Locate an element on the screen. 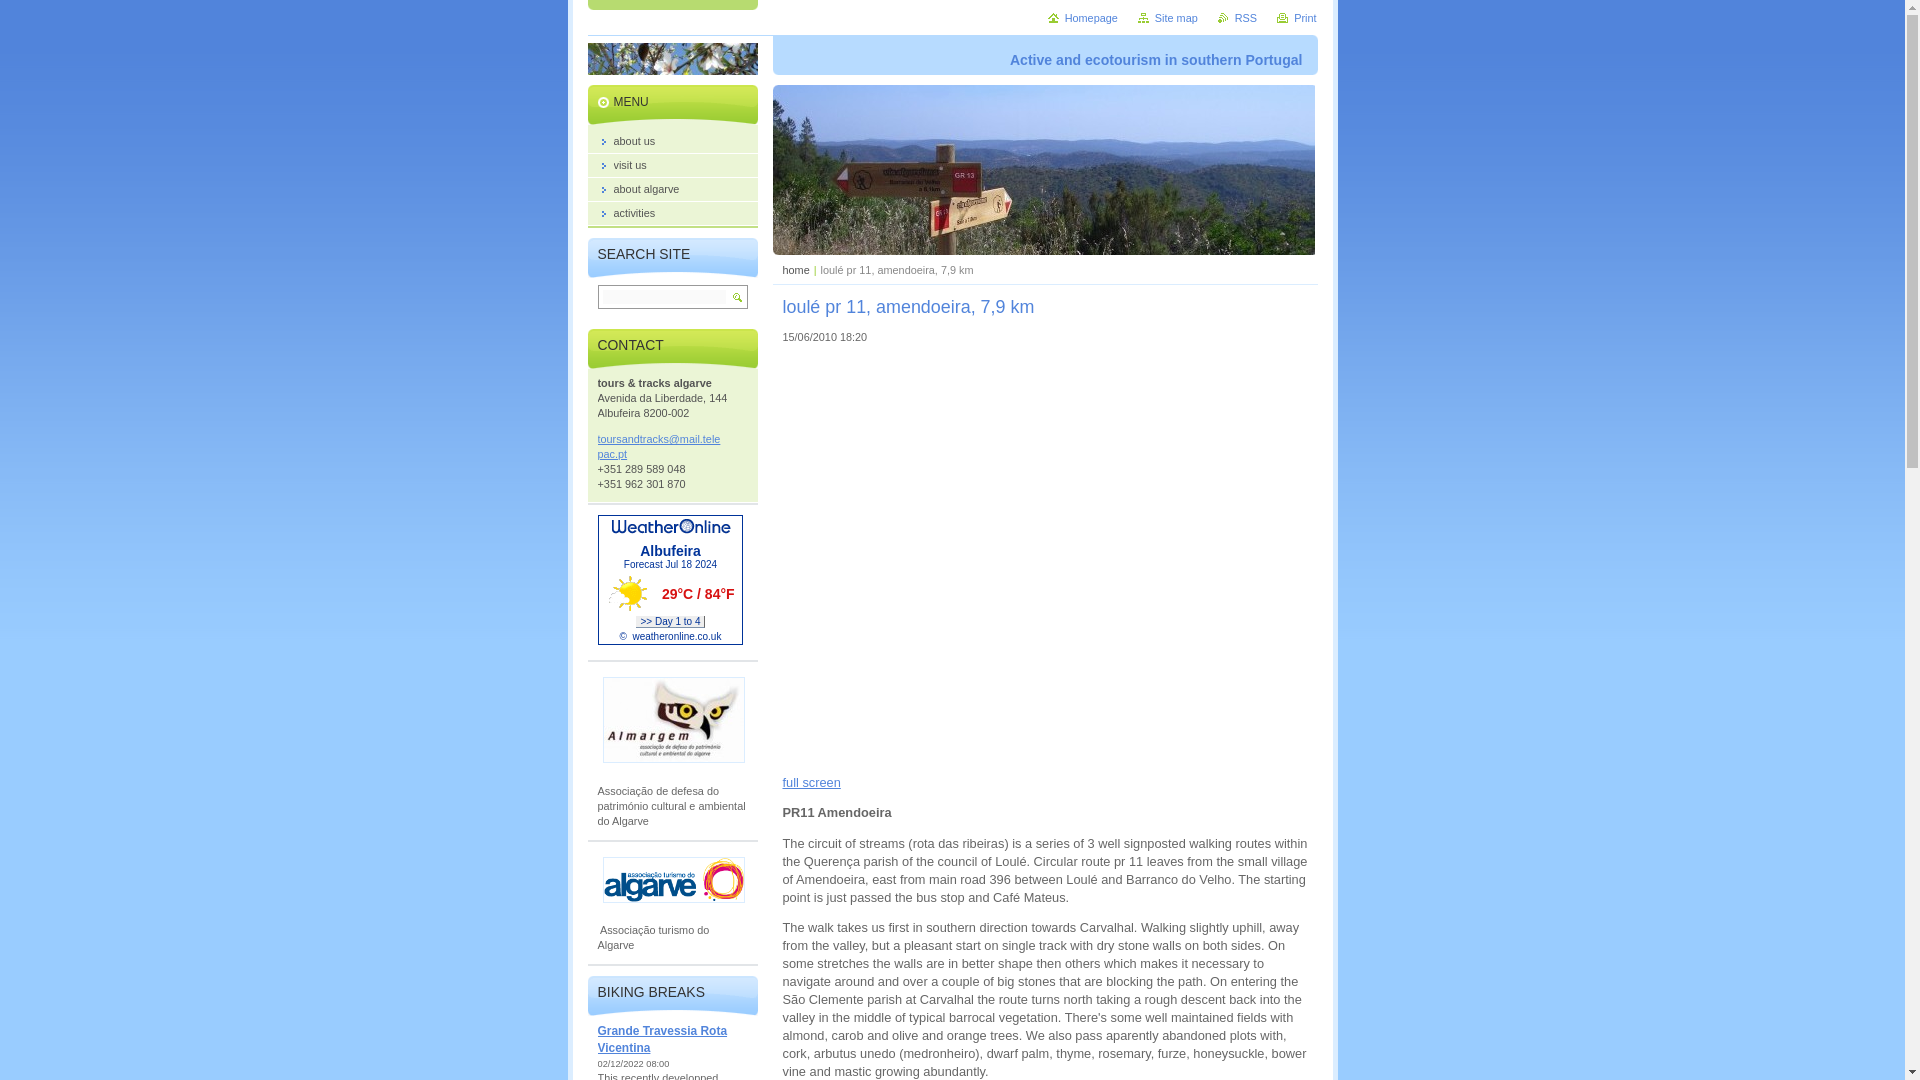  RSS Feeds is located at coordinates (1237, 17).